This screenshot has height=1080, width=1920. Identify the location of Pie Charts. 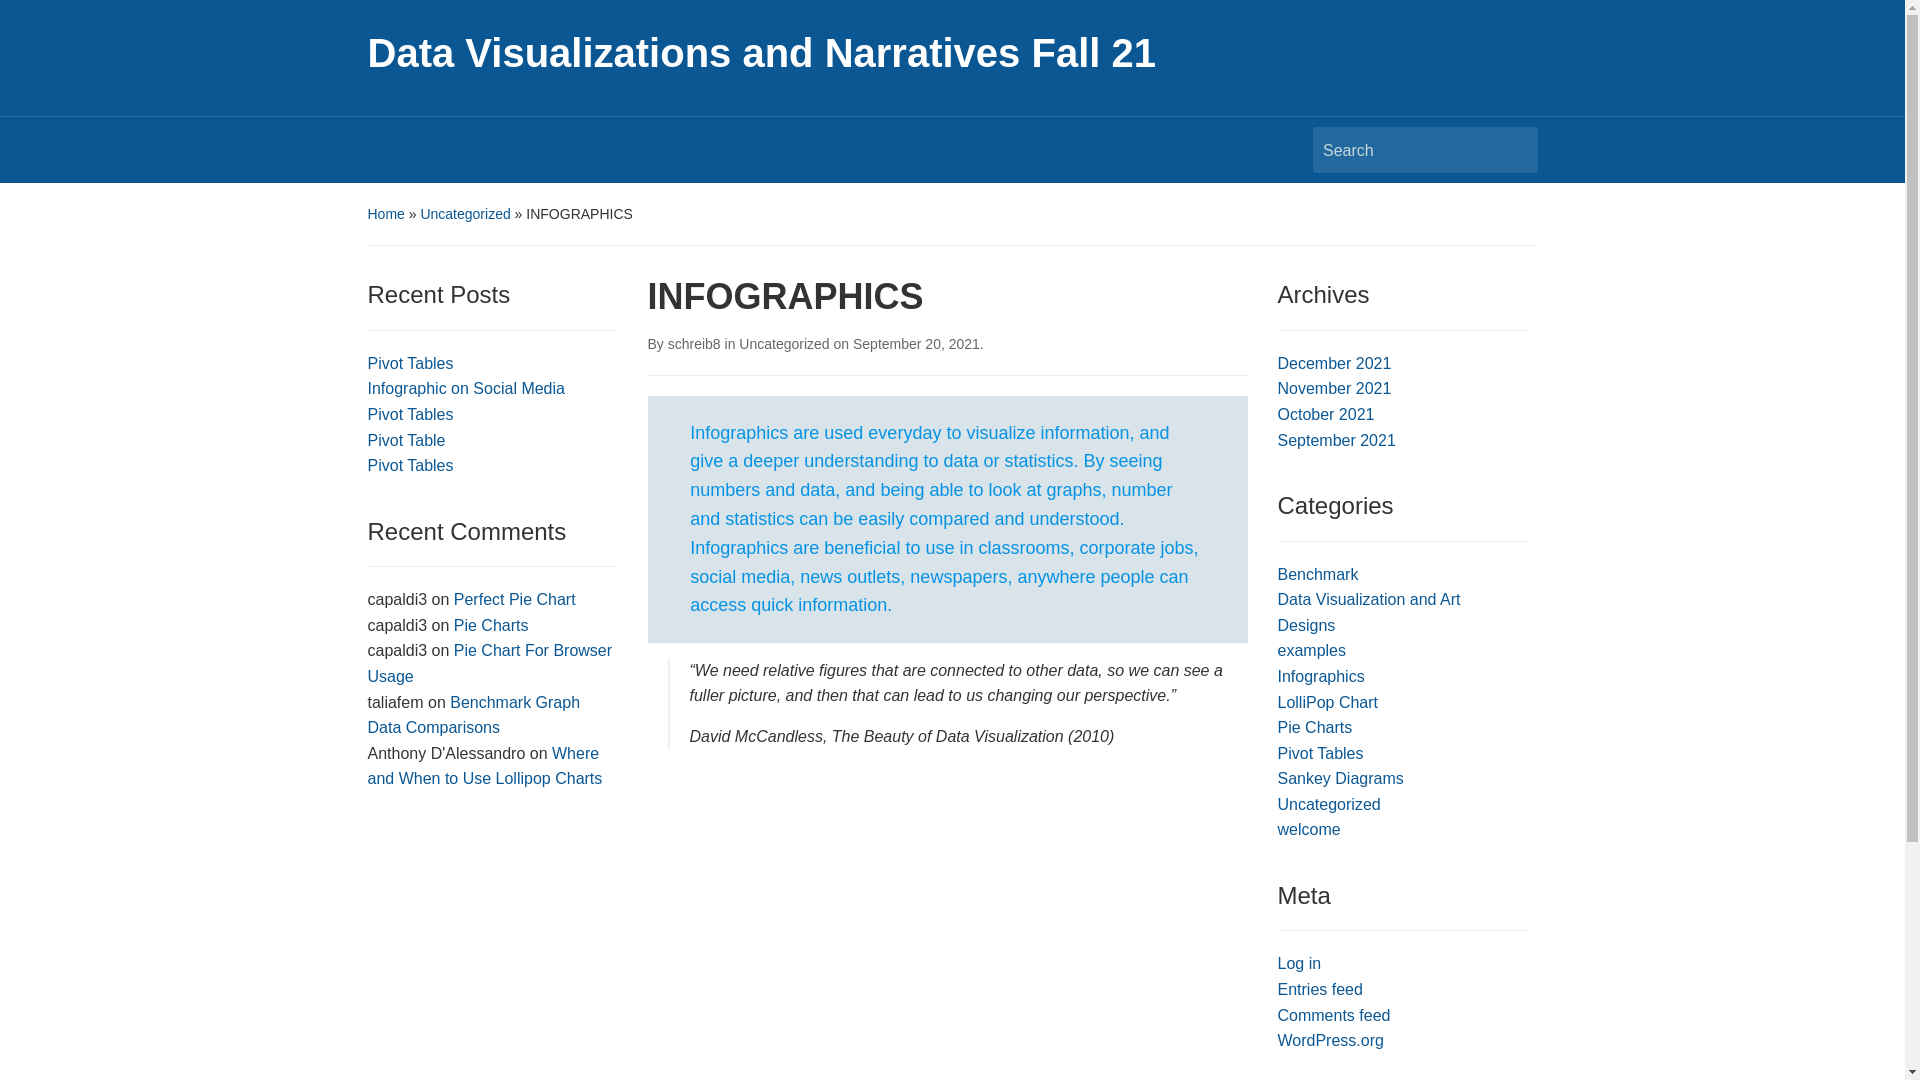
(491, 624).